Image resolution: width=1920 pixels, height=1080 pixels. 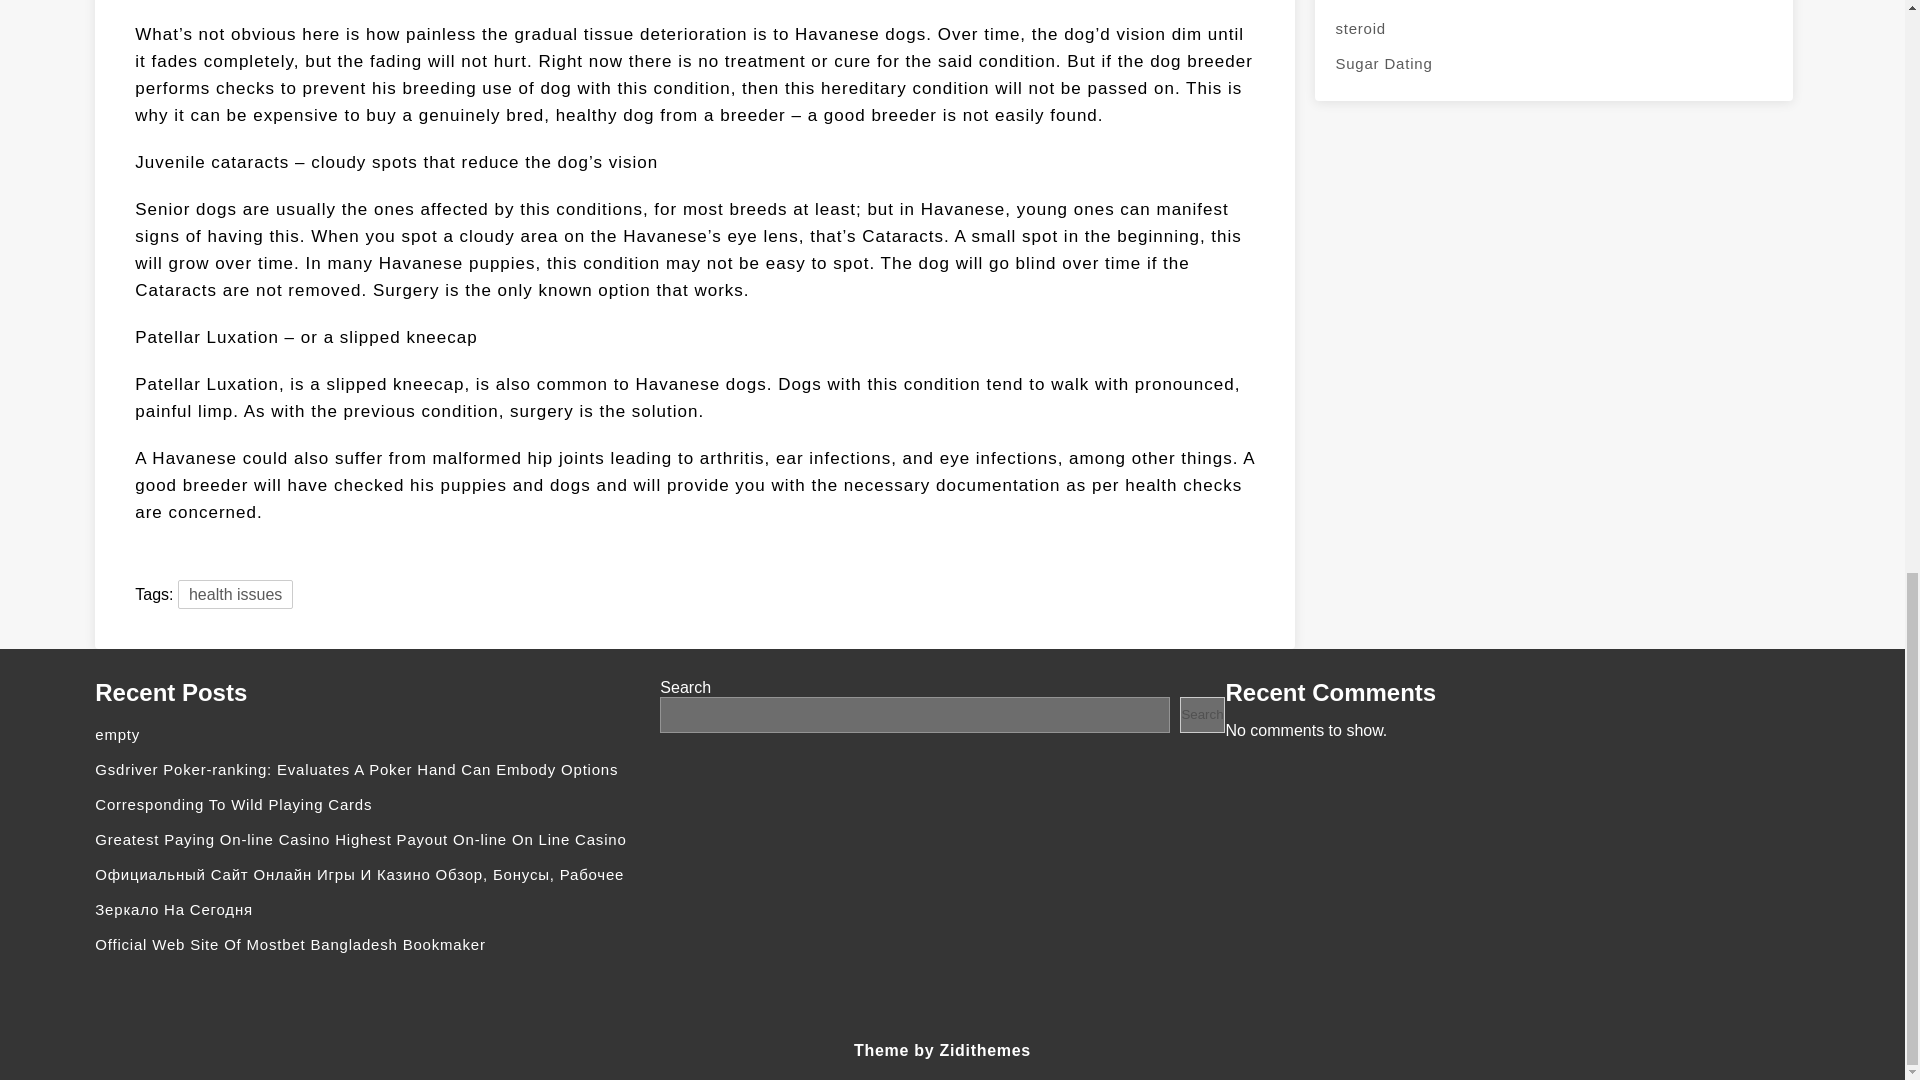 I want to click on health issues, so click(x=236, y=594).